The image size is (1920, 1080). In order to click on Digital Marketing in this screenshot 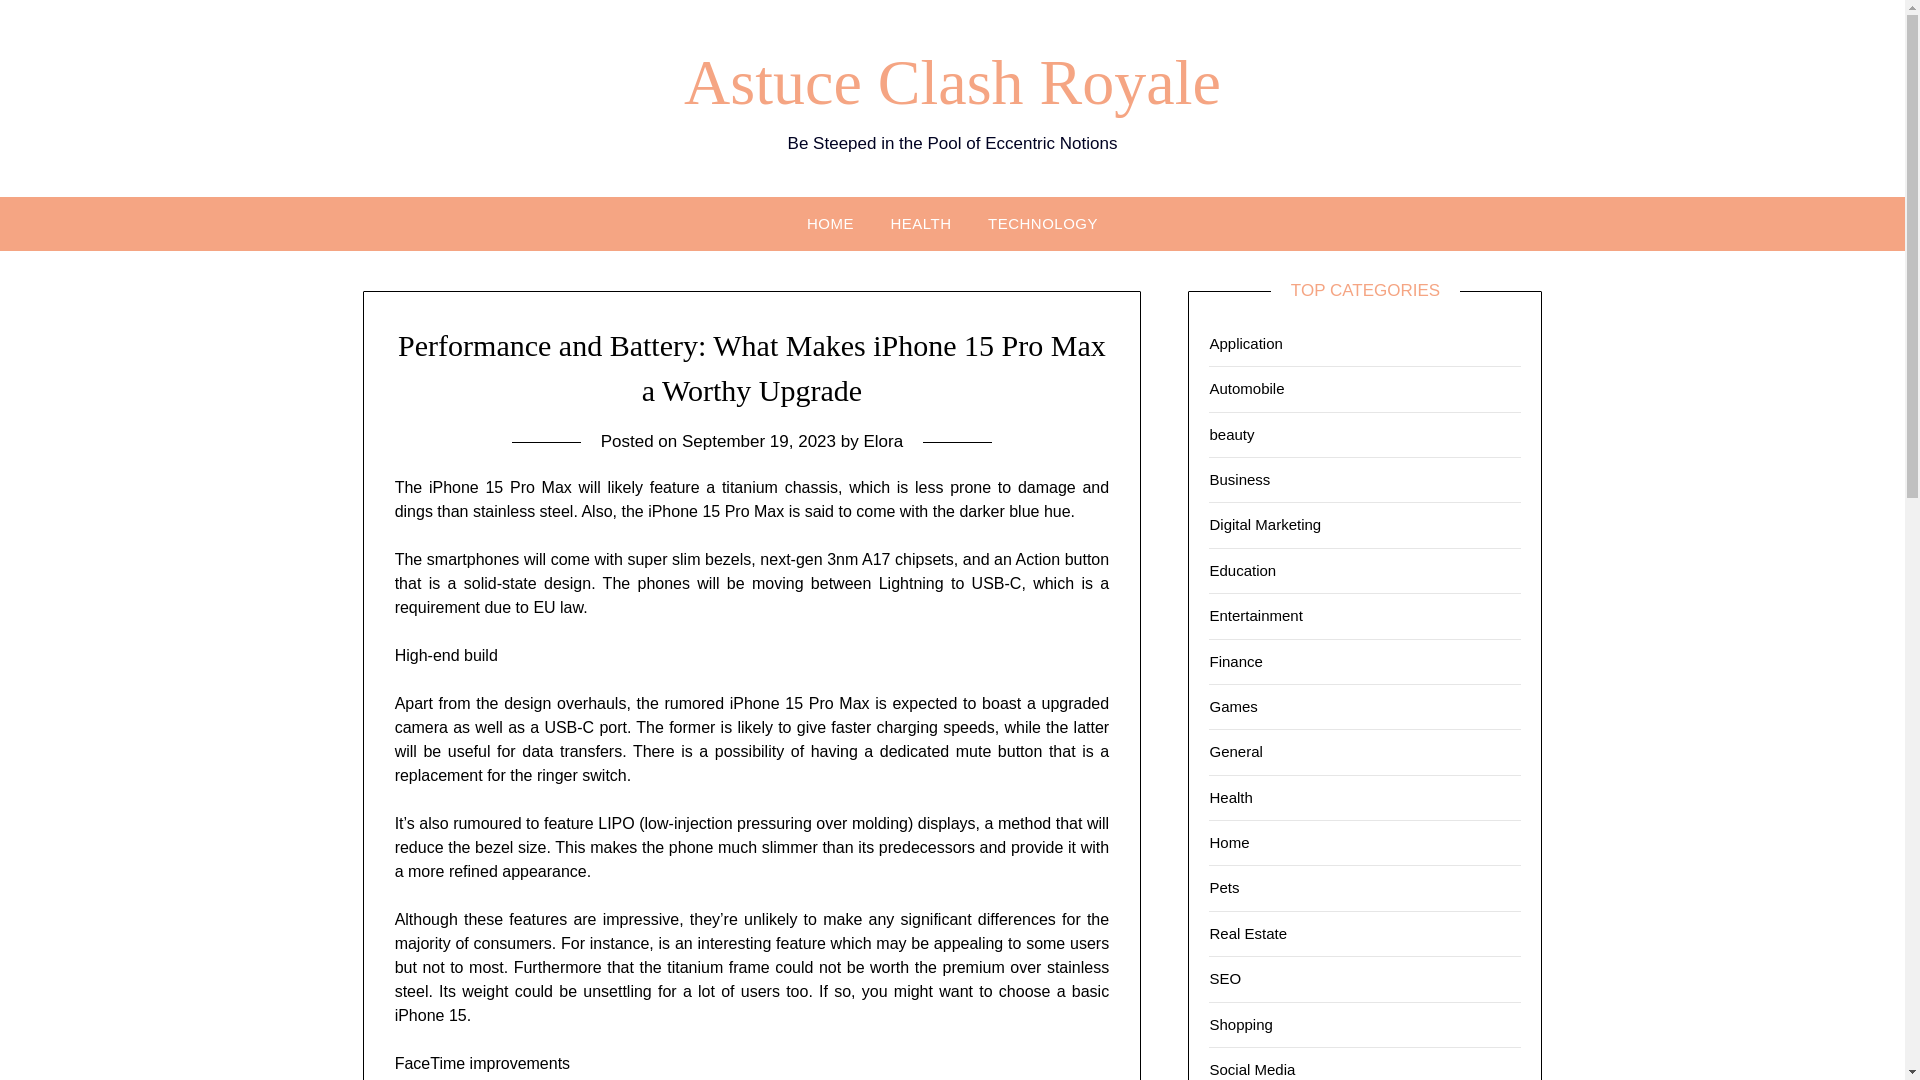, I will do `click(1264, 524)`.